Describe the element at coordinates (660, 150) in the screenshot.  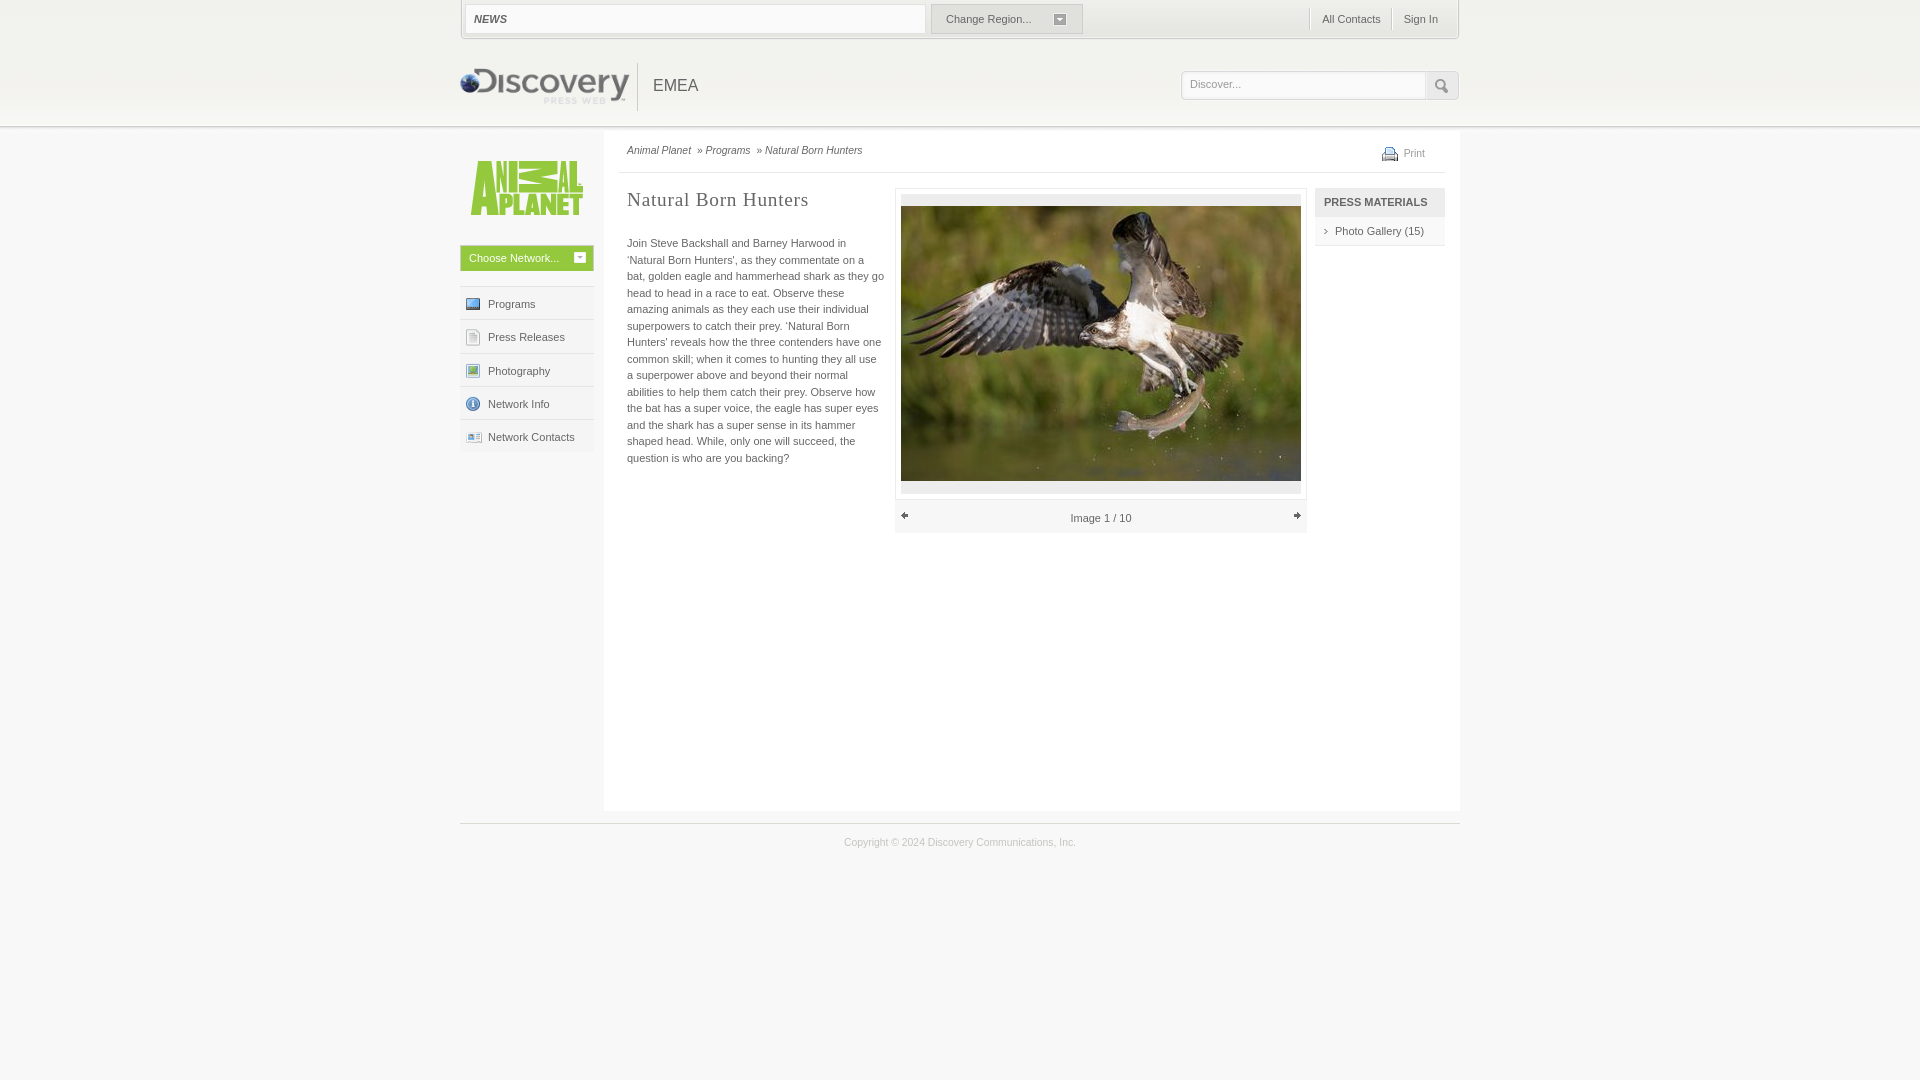
I see `Animal Planet` at that location.